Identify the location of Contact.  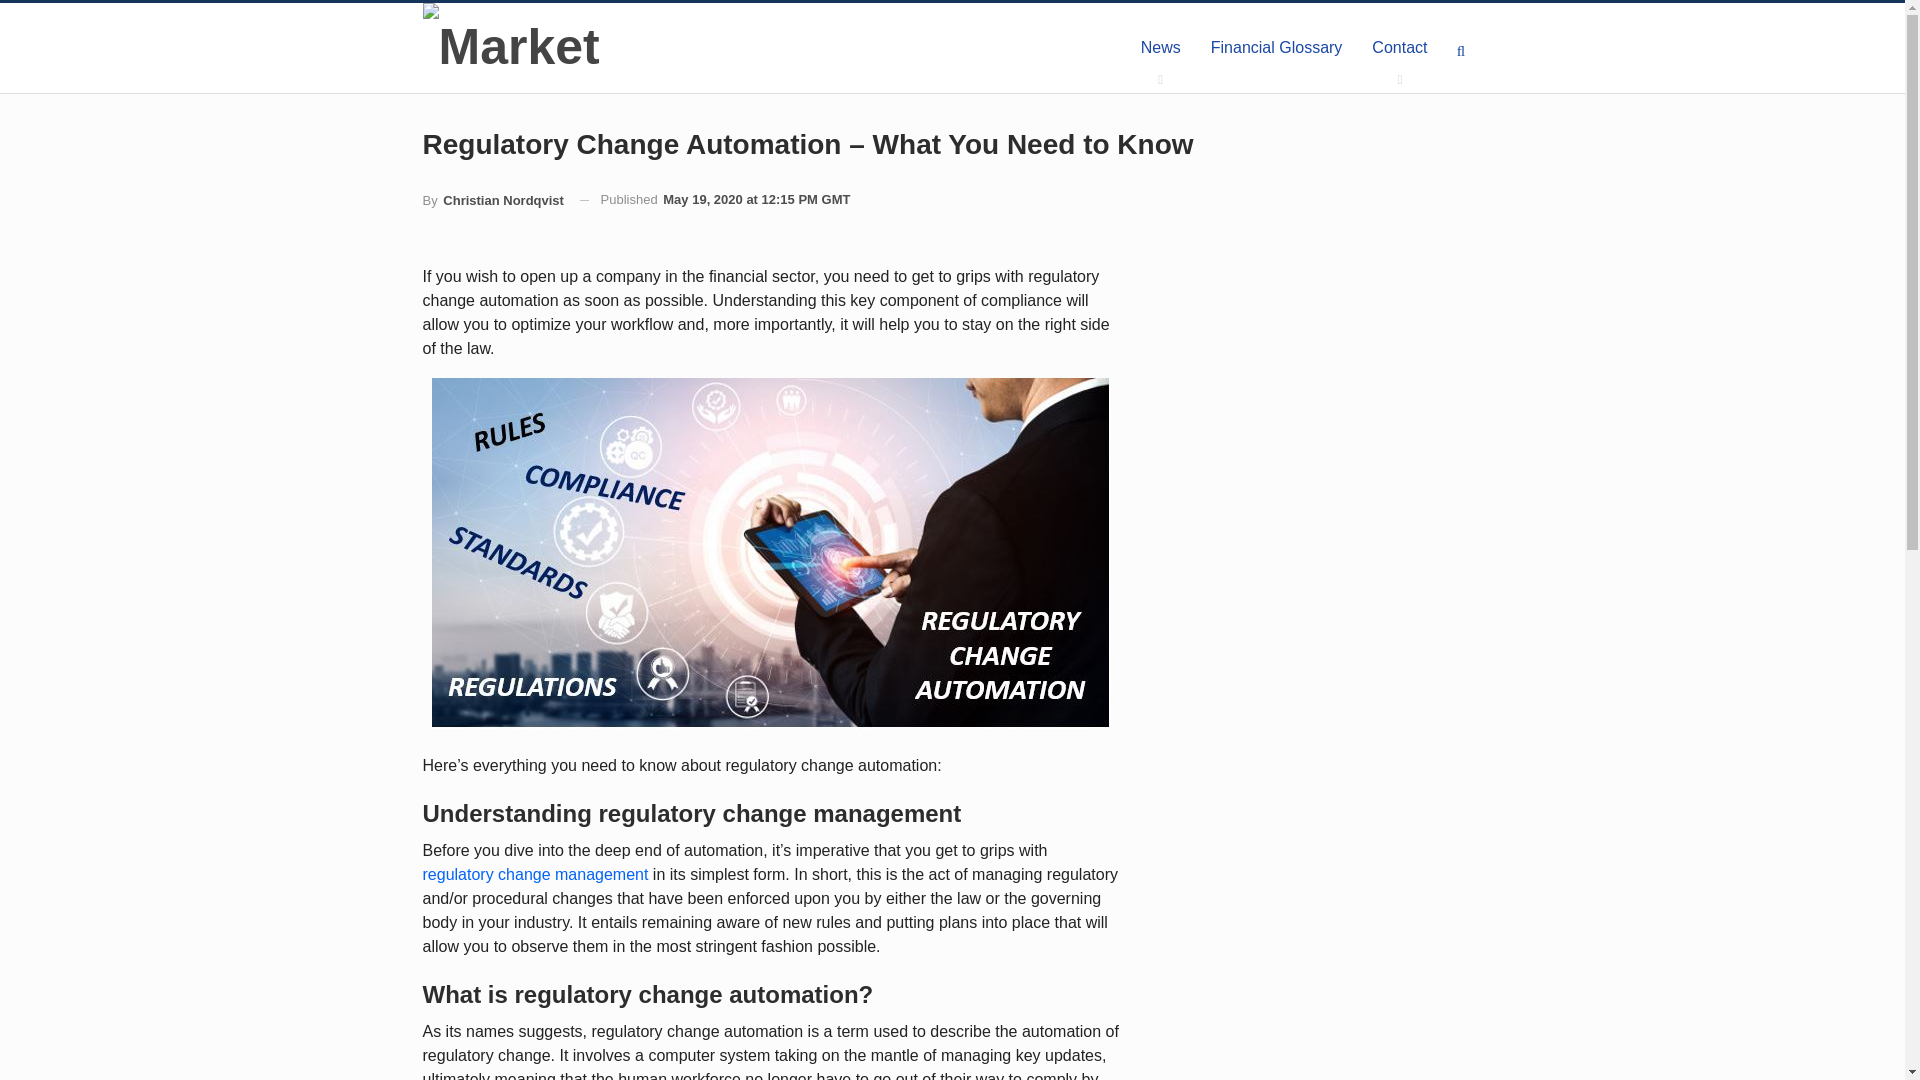
(1399, 48).